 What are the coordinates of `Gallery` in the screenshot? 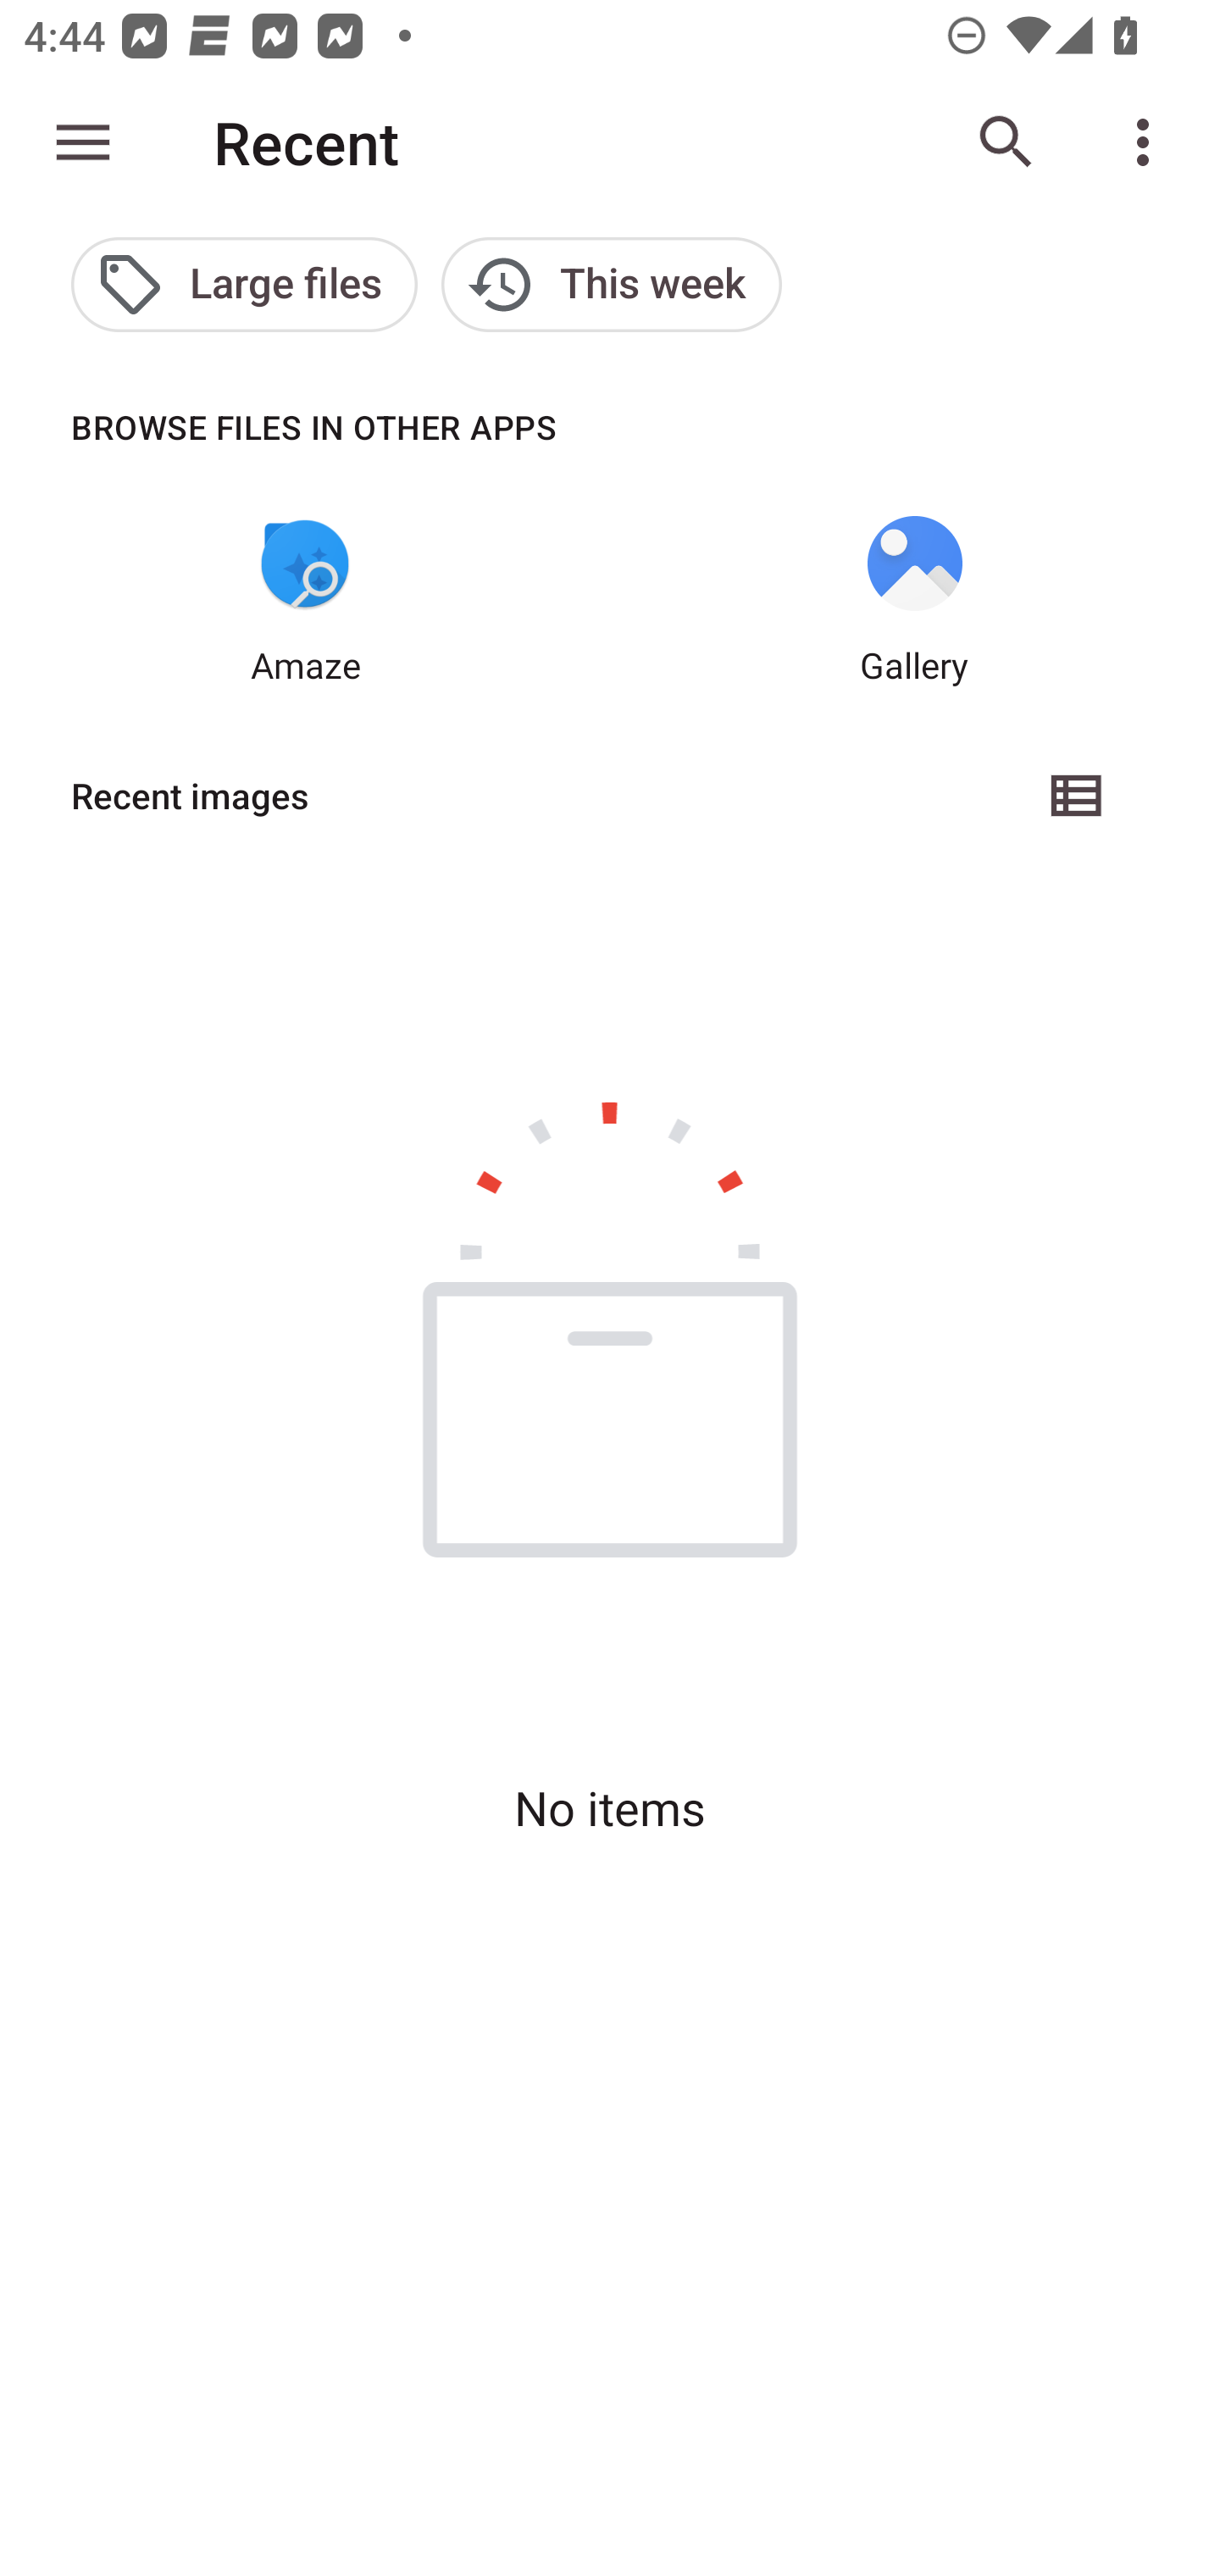 It's located at (915, 601).